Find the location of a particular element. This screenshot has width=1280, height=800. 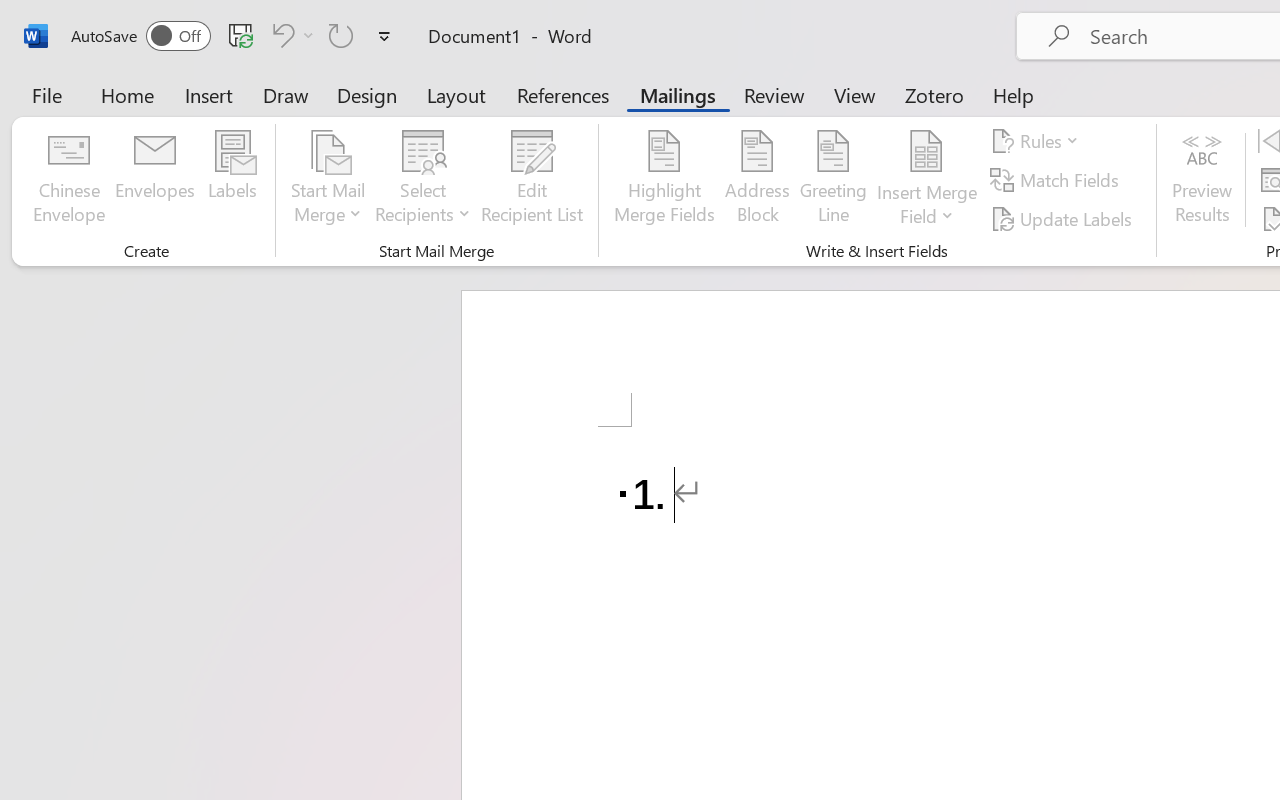

Undo Number Default is located at coordinates (280, 35).